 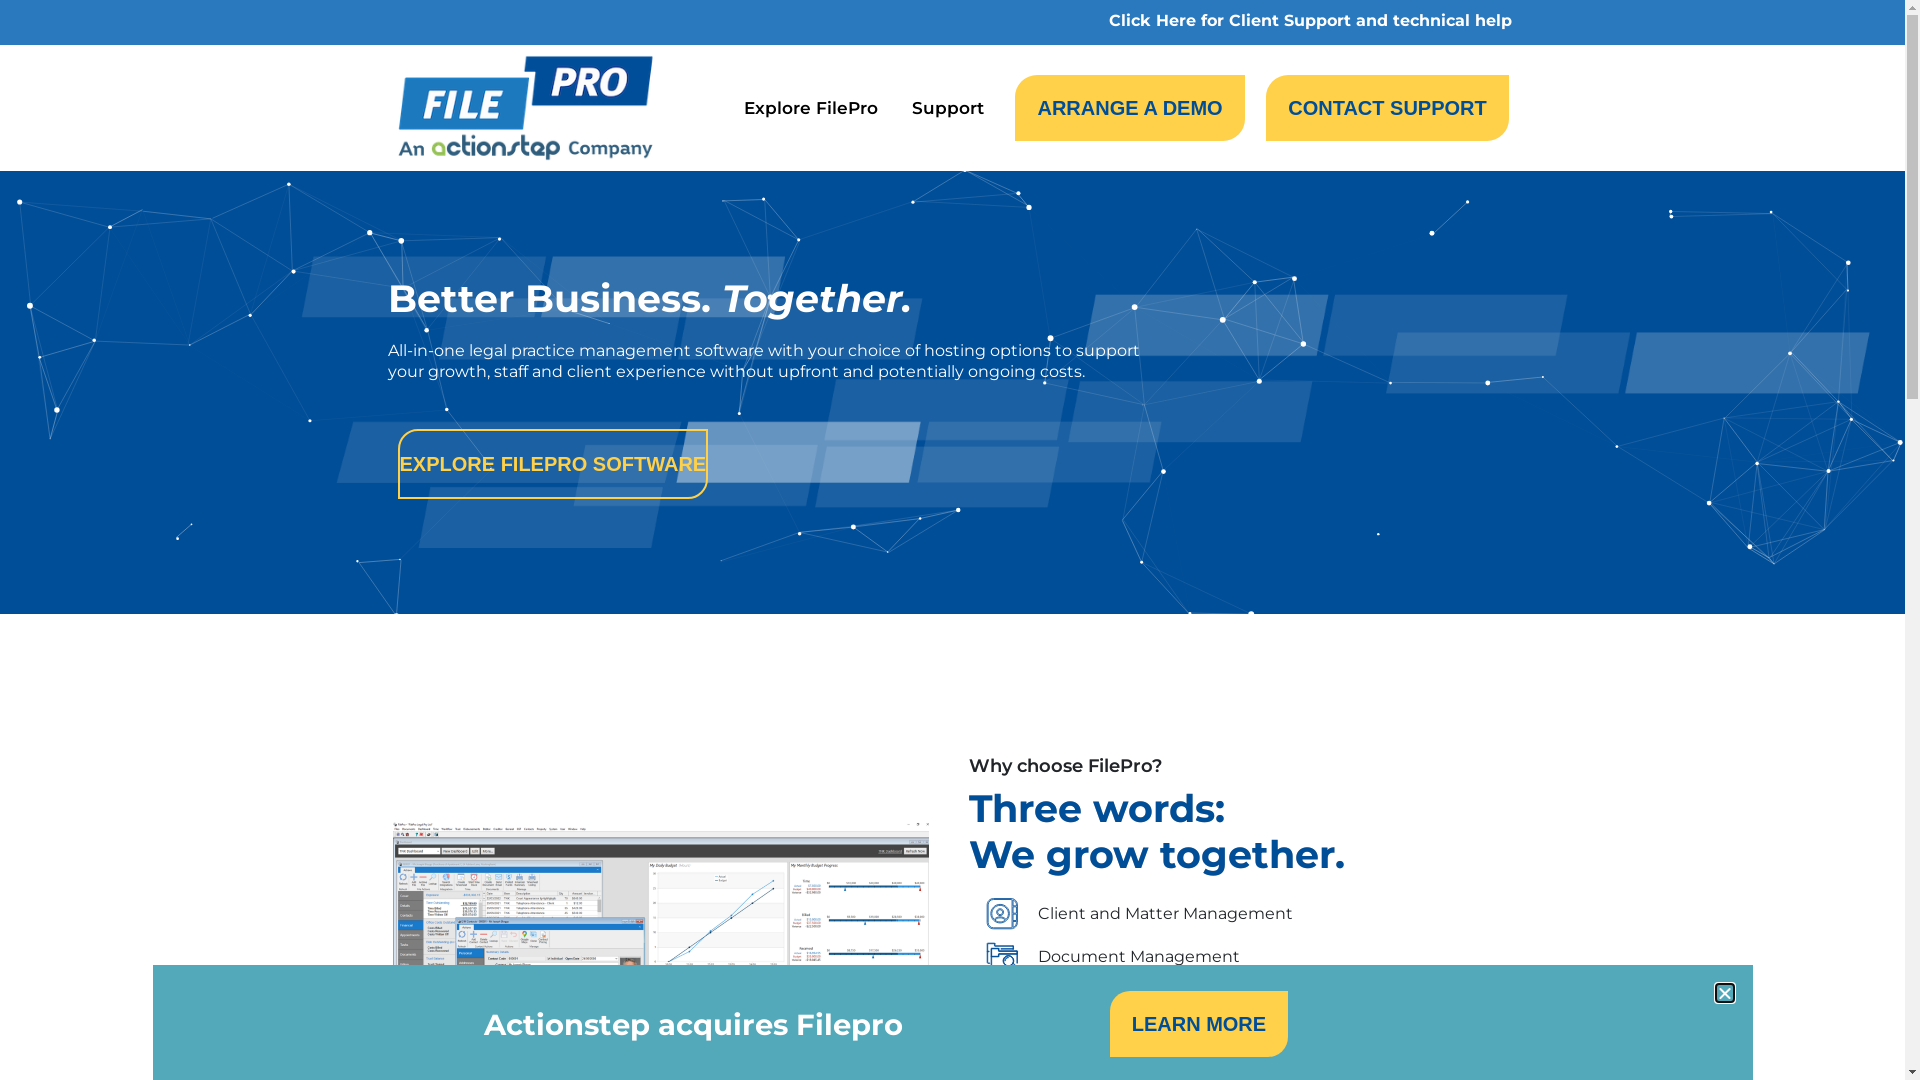 What do you see at coordinates (1388, 108) in the screenshot?
I see `CONTACT SUPPORT` at bounding box center [1388, 108].